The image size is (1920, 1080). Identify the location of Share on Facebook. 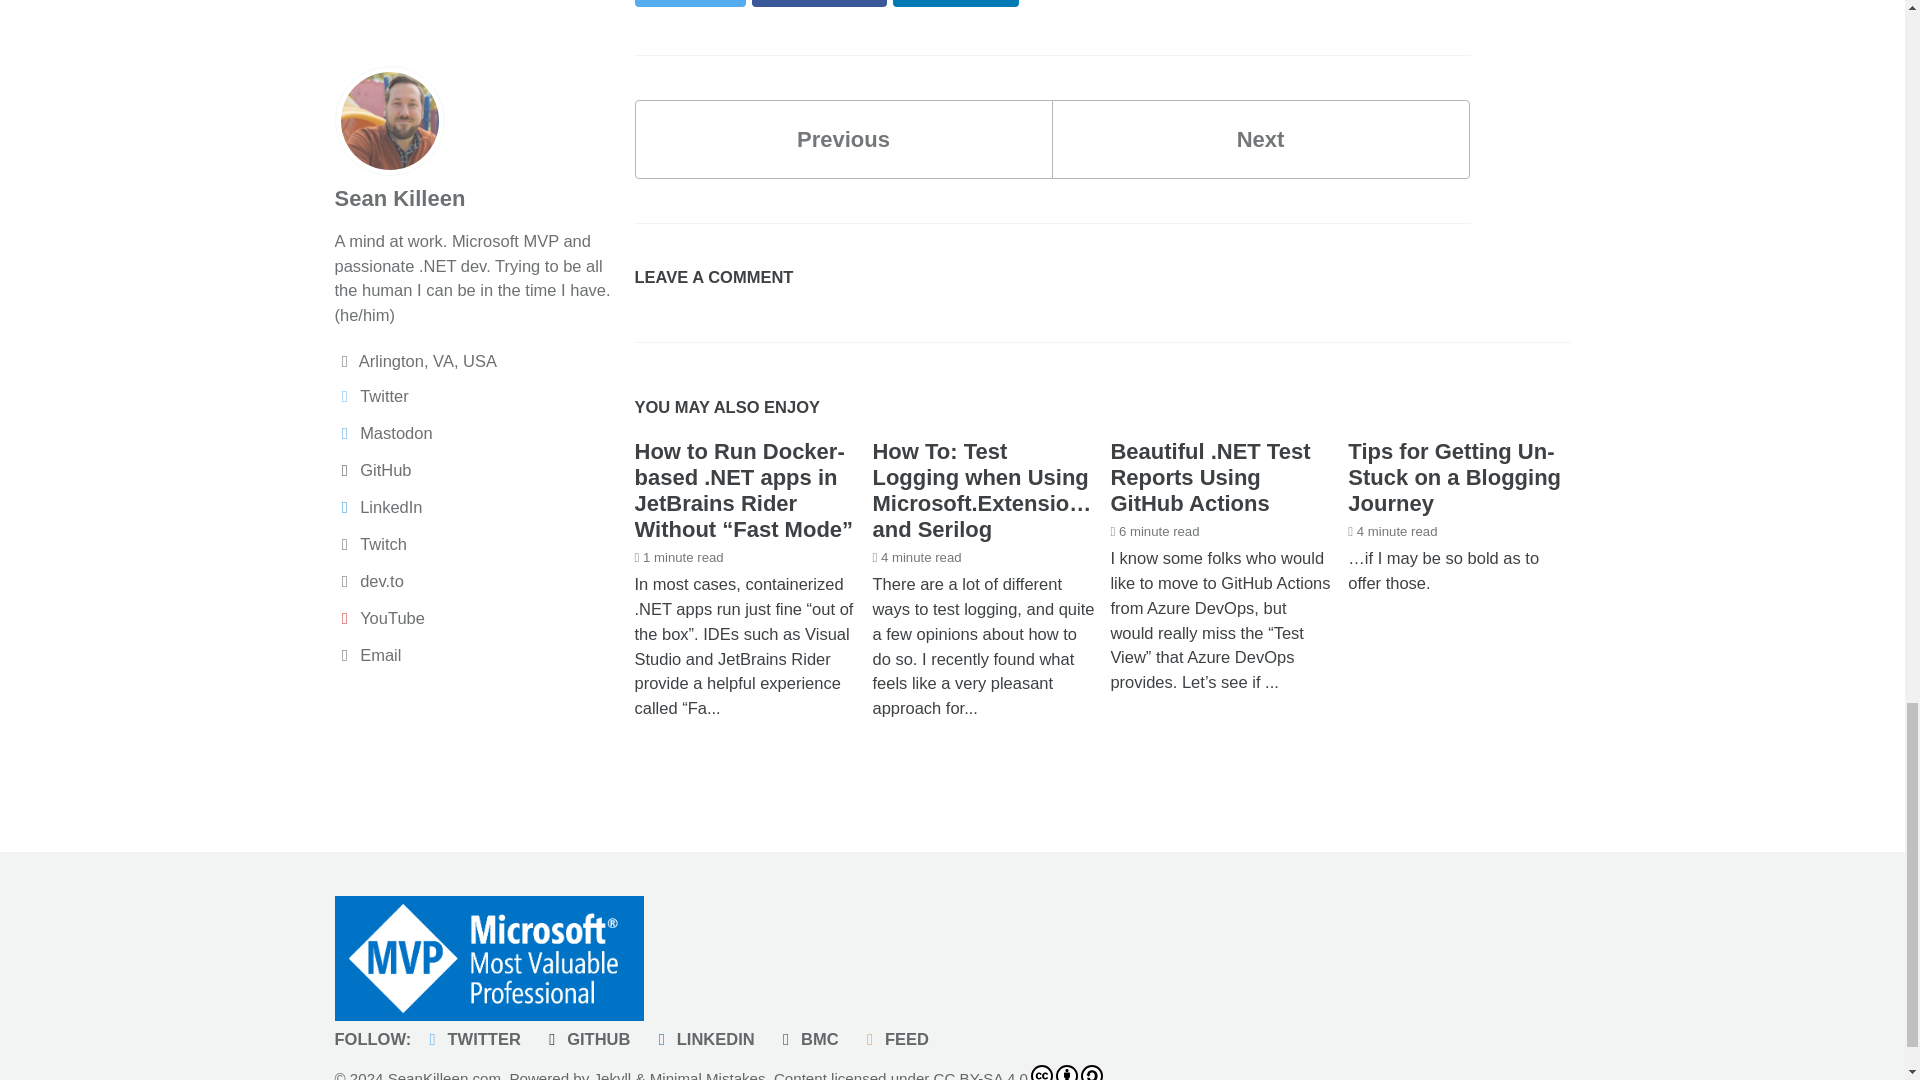
(688, 3).